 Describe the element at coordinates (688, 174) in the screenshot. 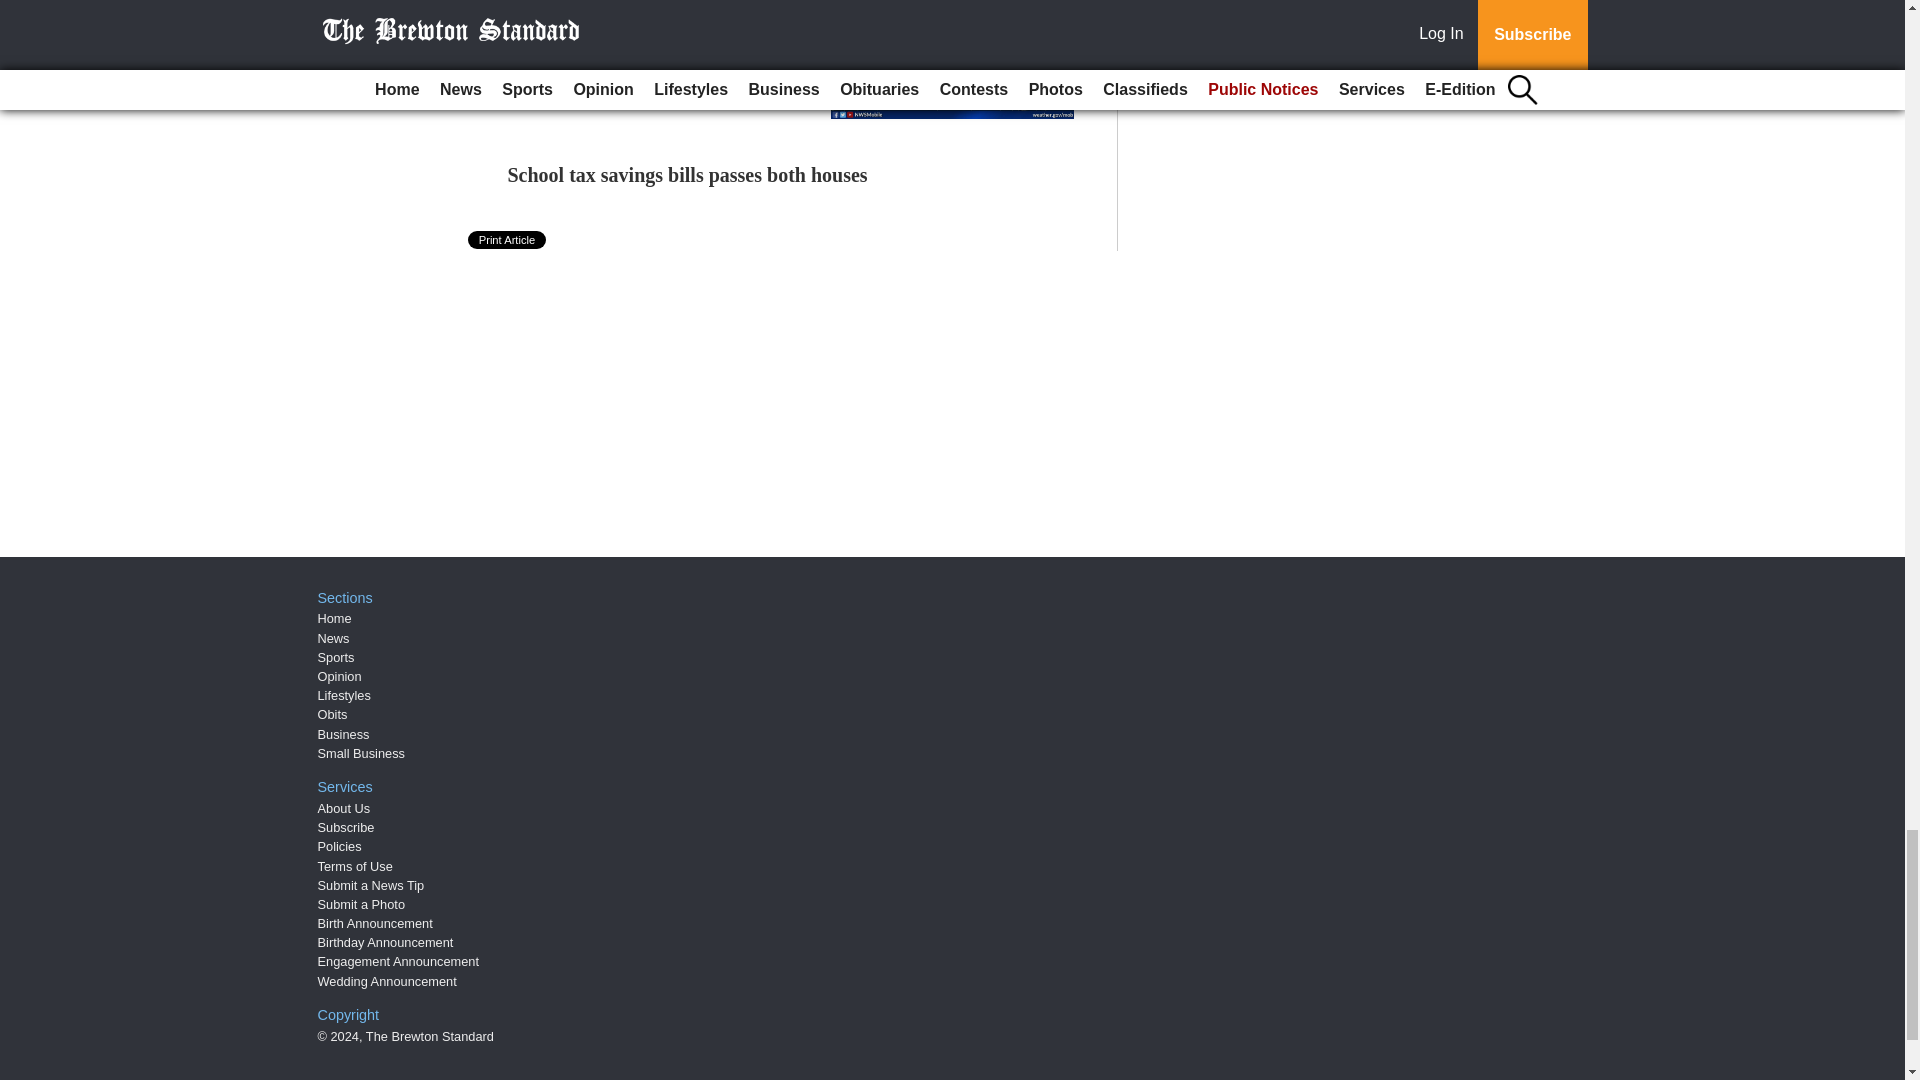

I see `School tax savings bills passes both houses` at that location.